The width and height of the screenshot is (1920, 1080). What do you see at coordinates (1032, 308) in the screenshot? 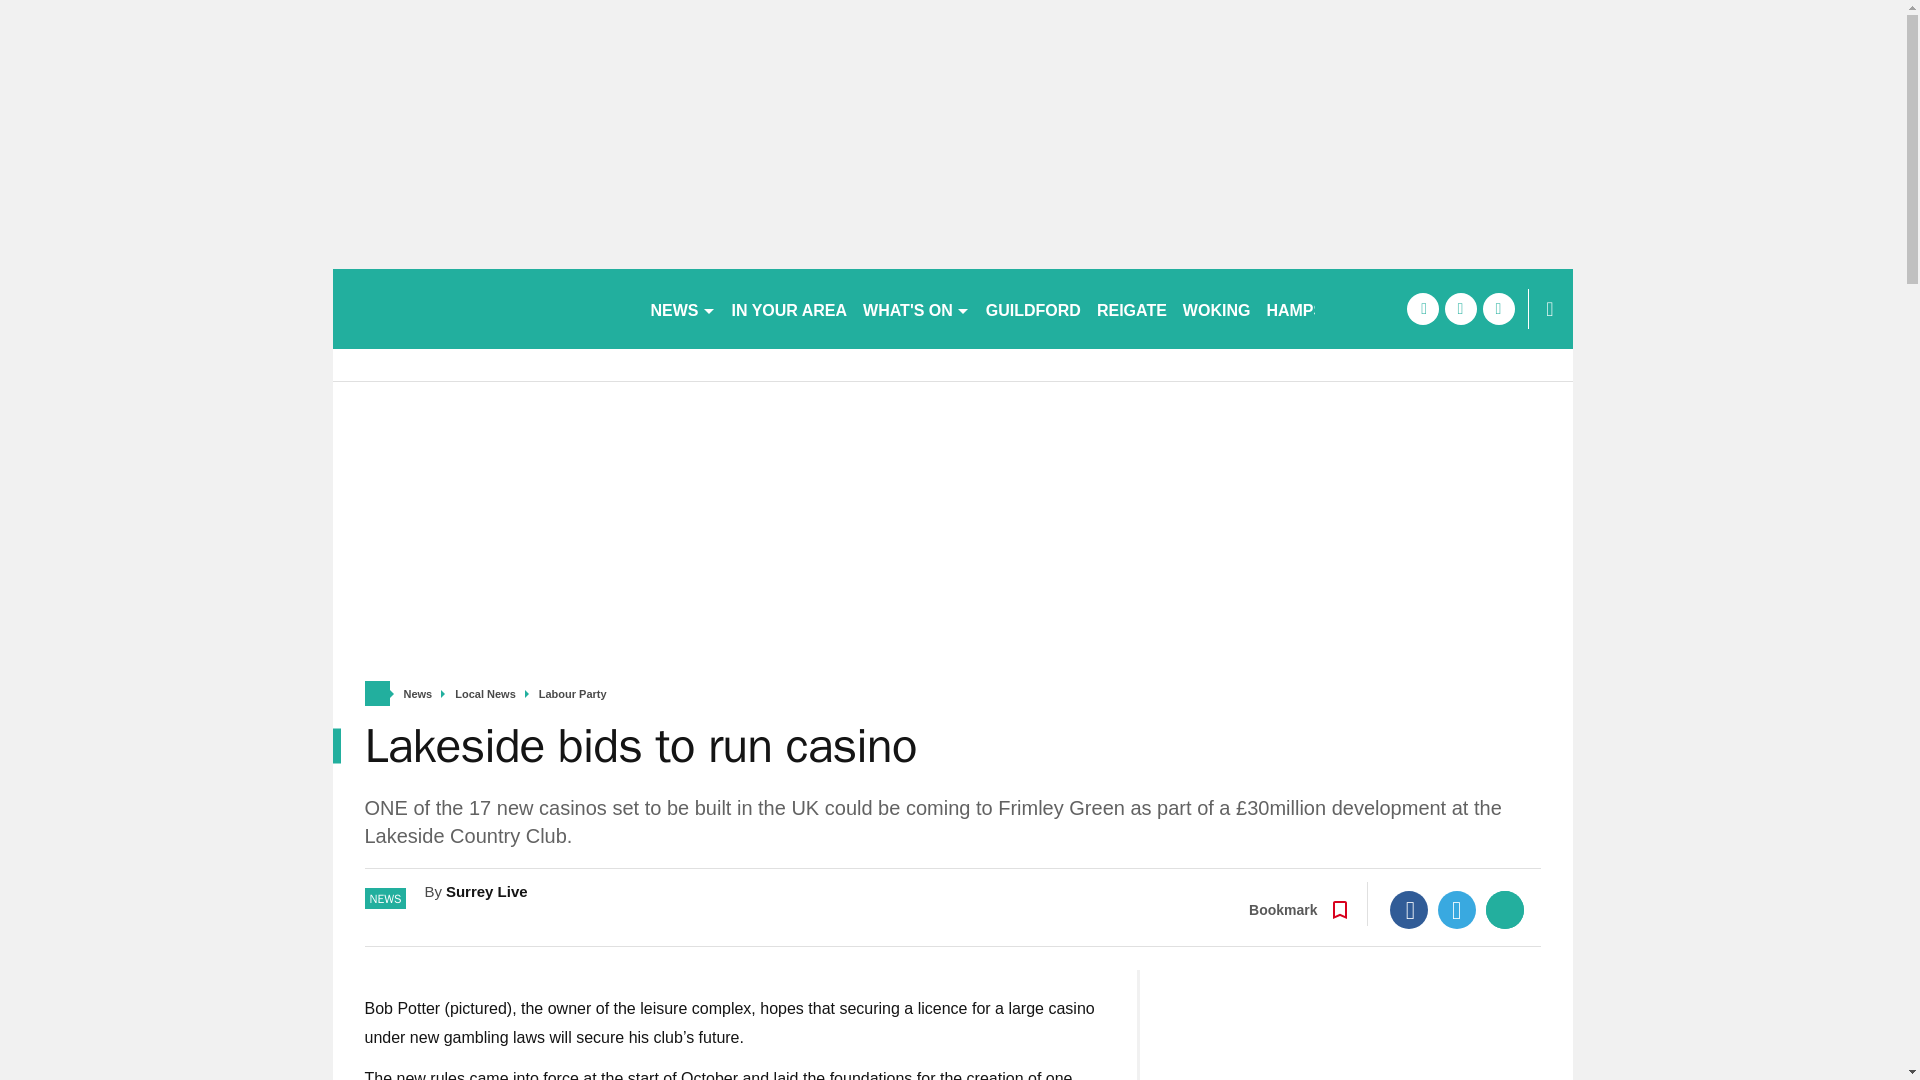
I see `GUILDFORD` at bounding box center [1032, 308].